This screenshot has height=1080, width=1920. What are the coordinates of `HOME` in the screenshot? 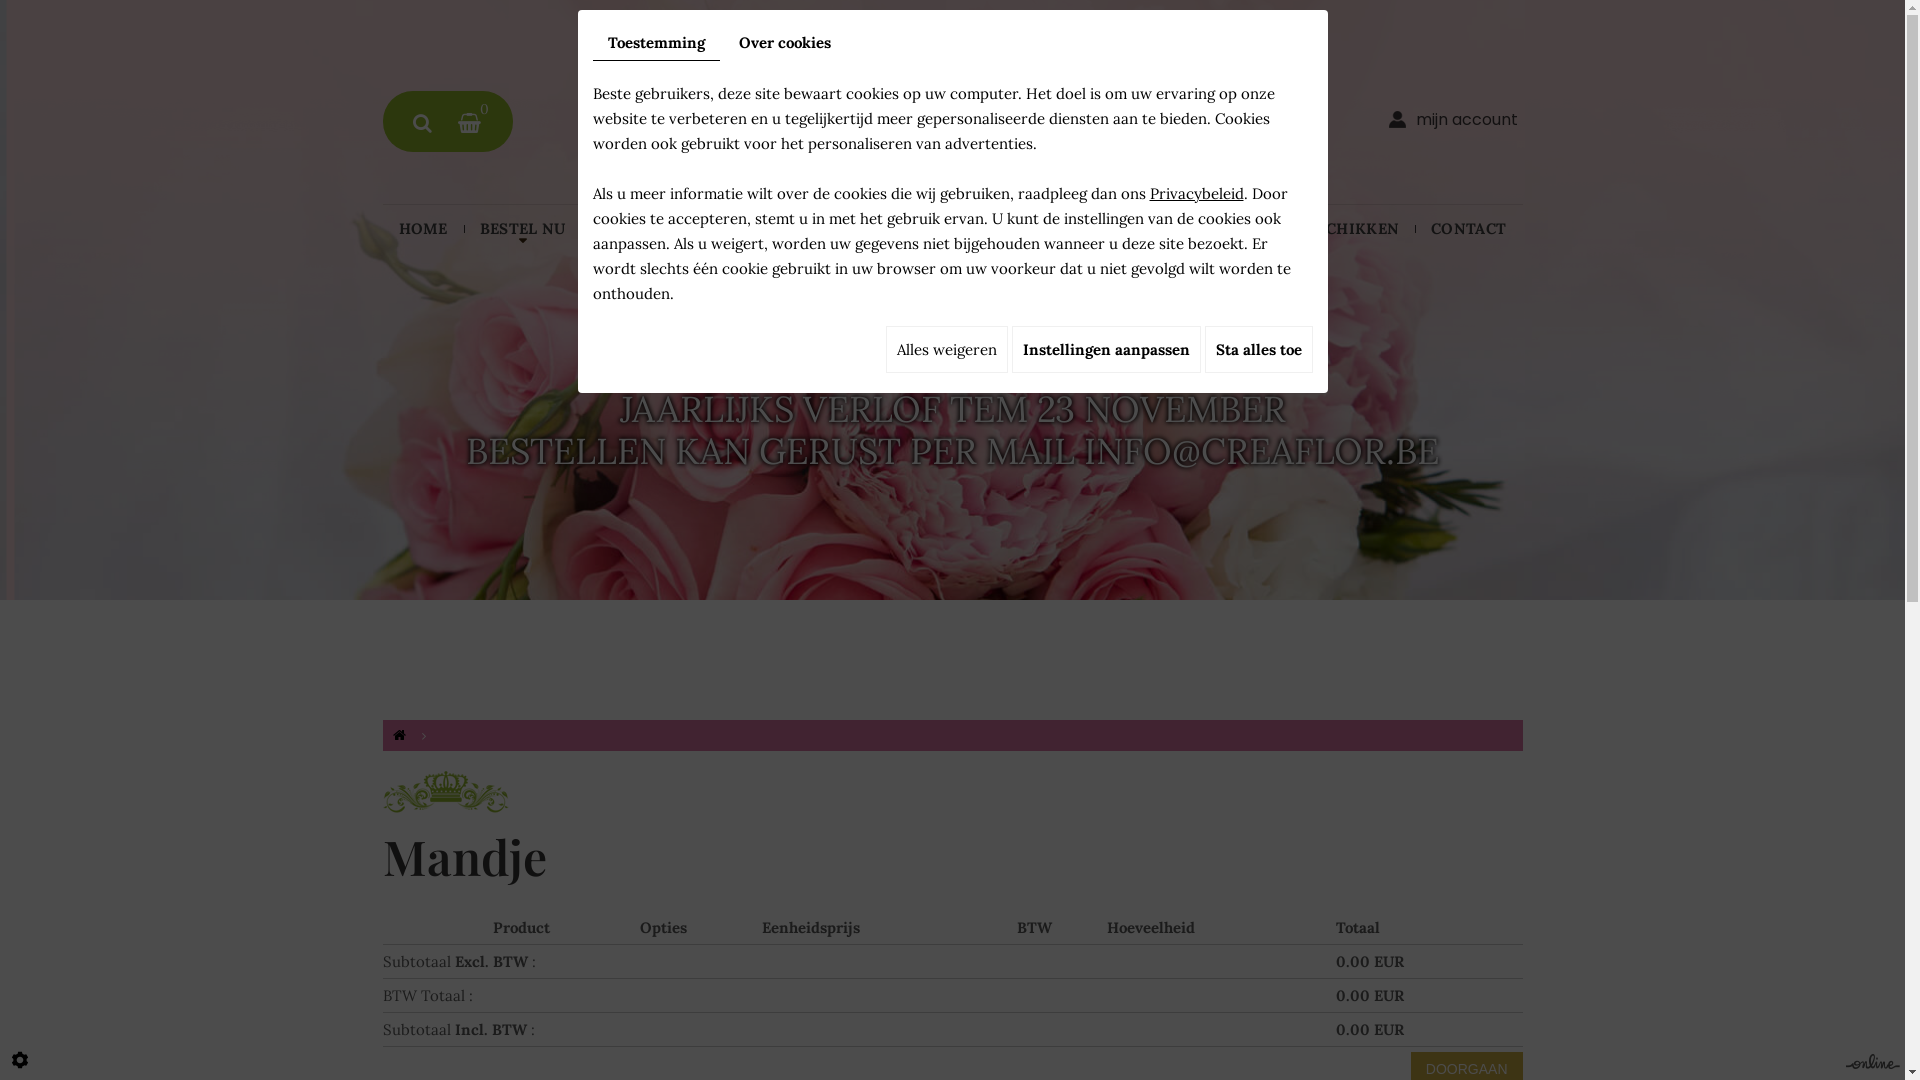 It's located at (422, 229).